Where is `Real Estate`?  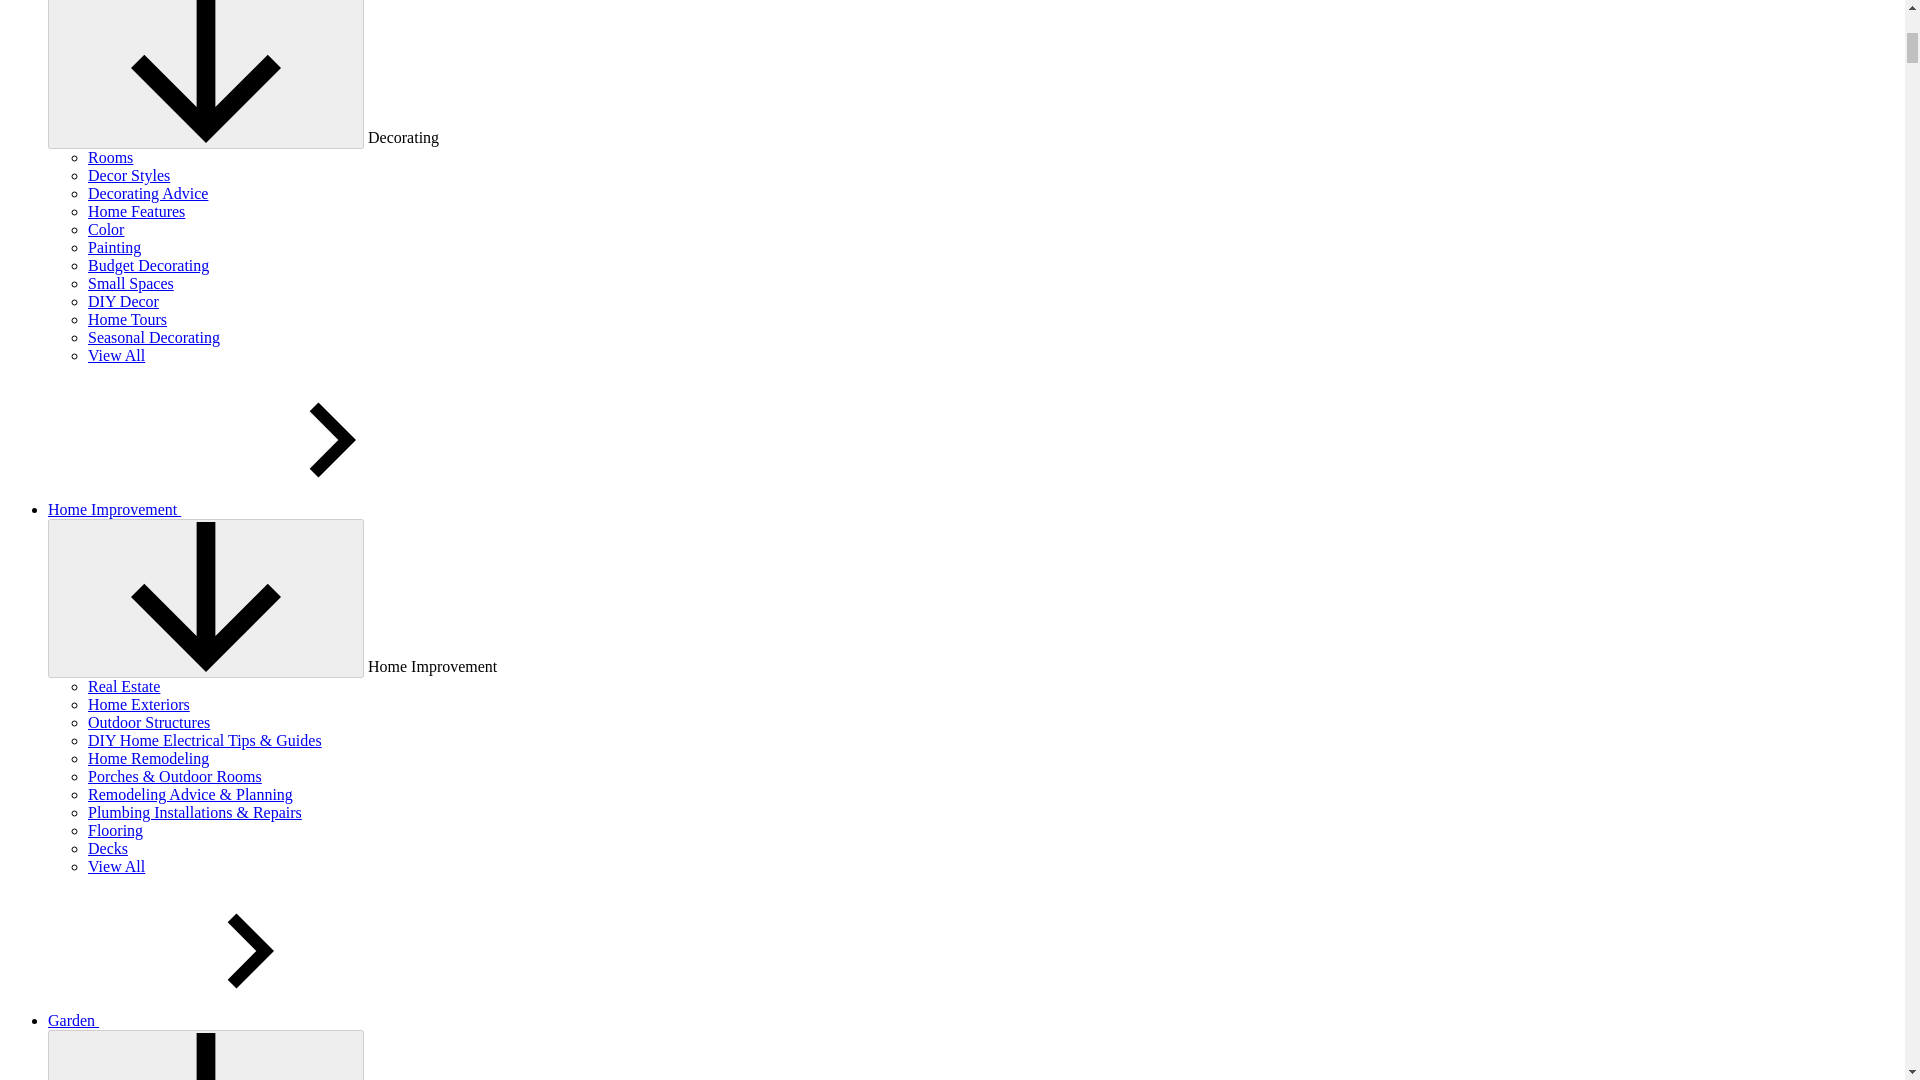
Real Estate is located at coordinates (124, 686).